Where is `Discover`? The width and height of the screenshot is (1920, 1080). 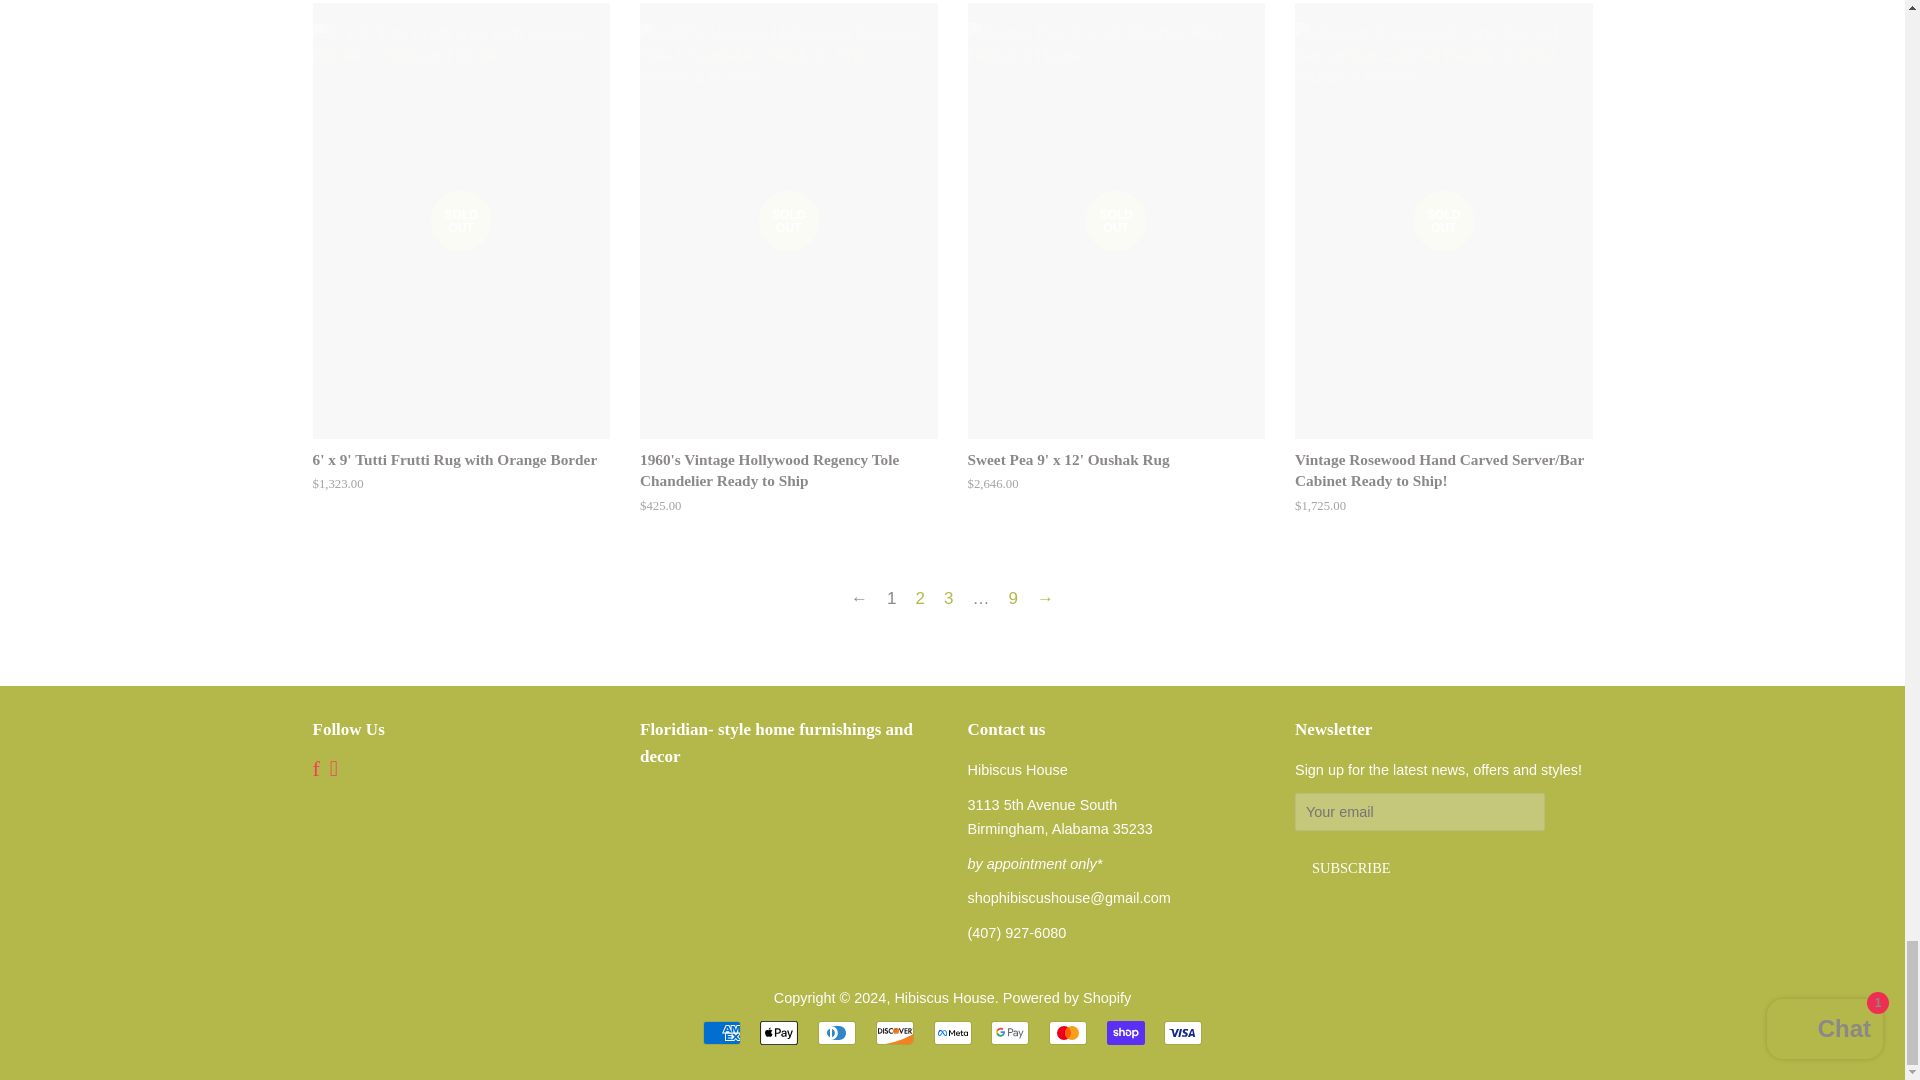
Discover is located at coordinates (894, 1032).